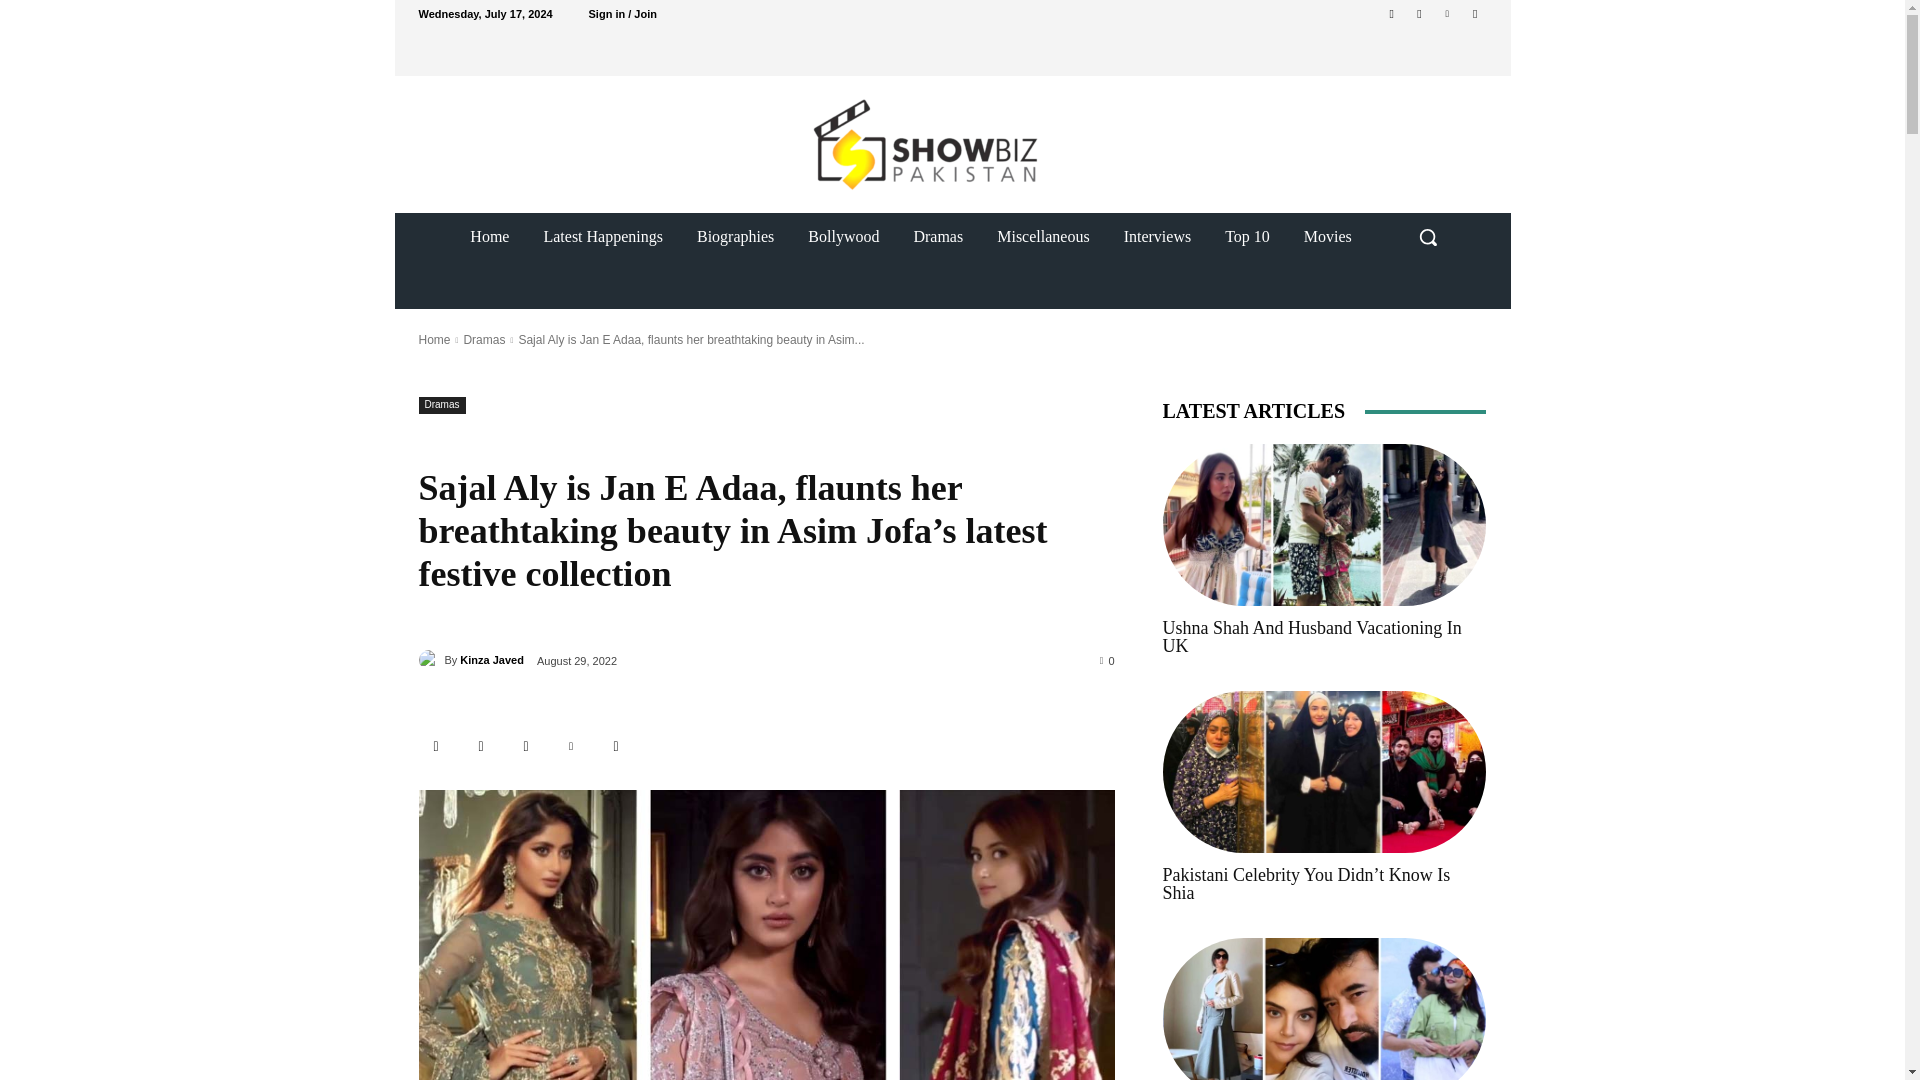 The width and height of the screenshot is (1920, 1080). I want to click on Pinterest, so click(572, 746).